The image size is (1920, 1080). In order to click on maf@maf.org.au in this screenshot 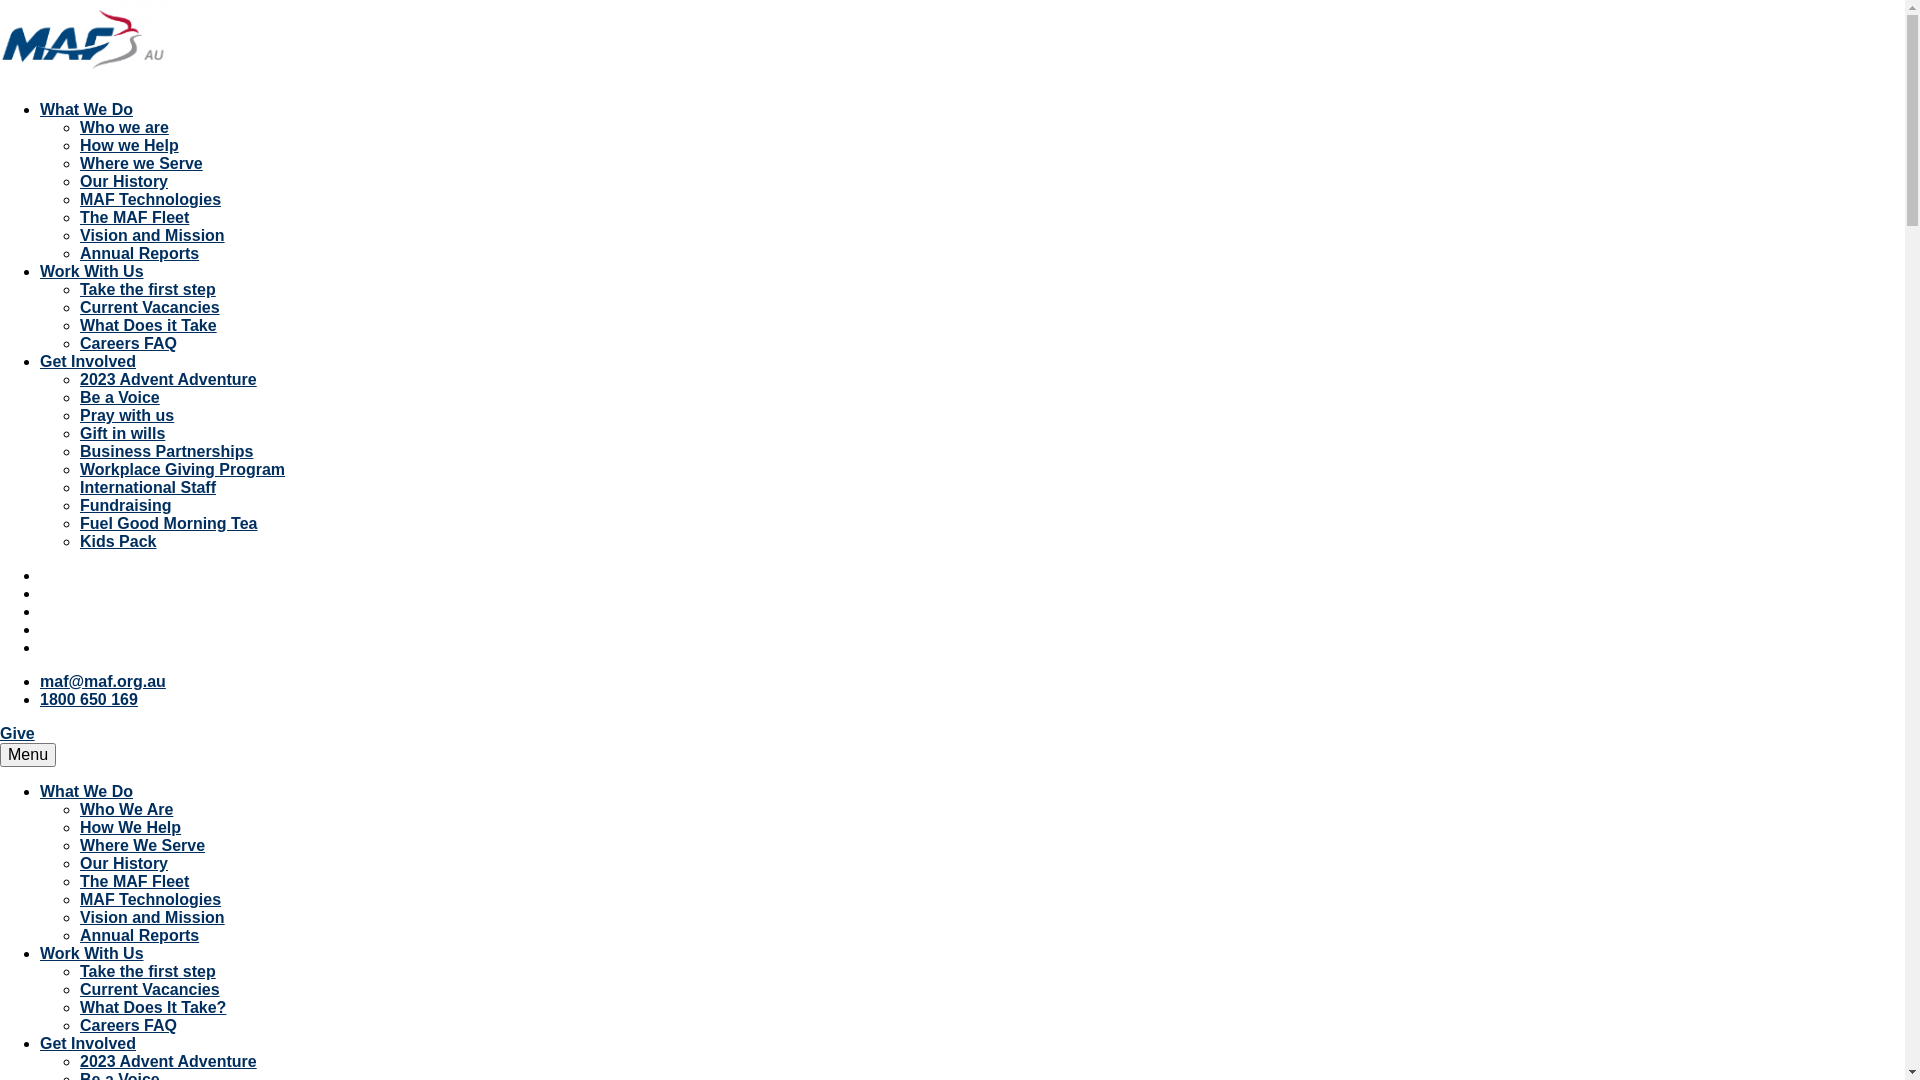, I will do `click(103, 682)`.